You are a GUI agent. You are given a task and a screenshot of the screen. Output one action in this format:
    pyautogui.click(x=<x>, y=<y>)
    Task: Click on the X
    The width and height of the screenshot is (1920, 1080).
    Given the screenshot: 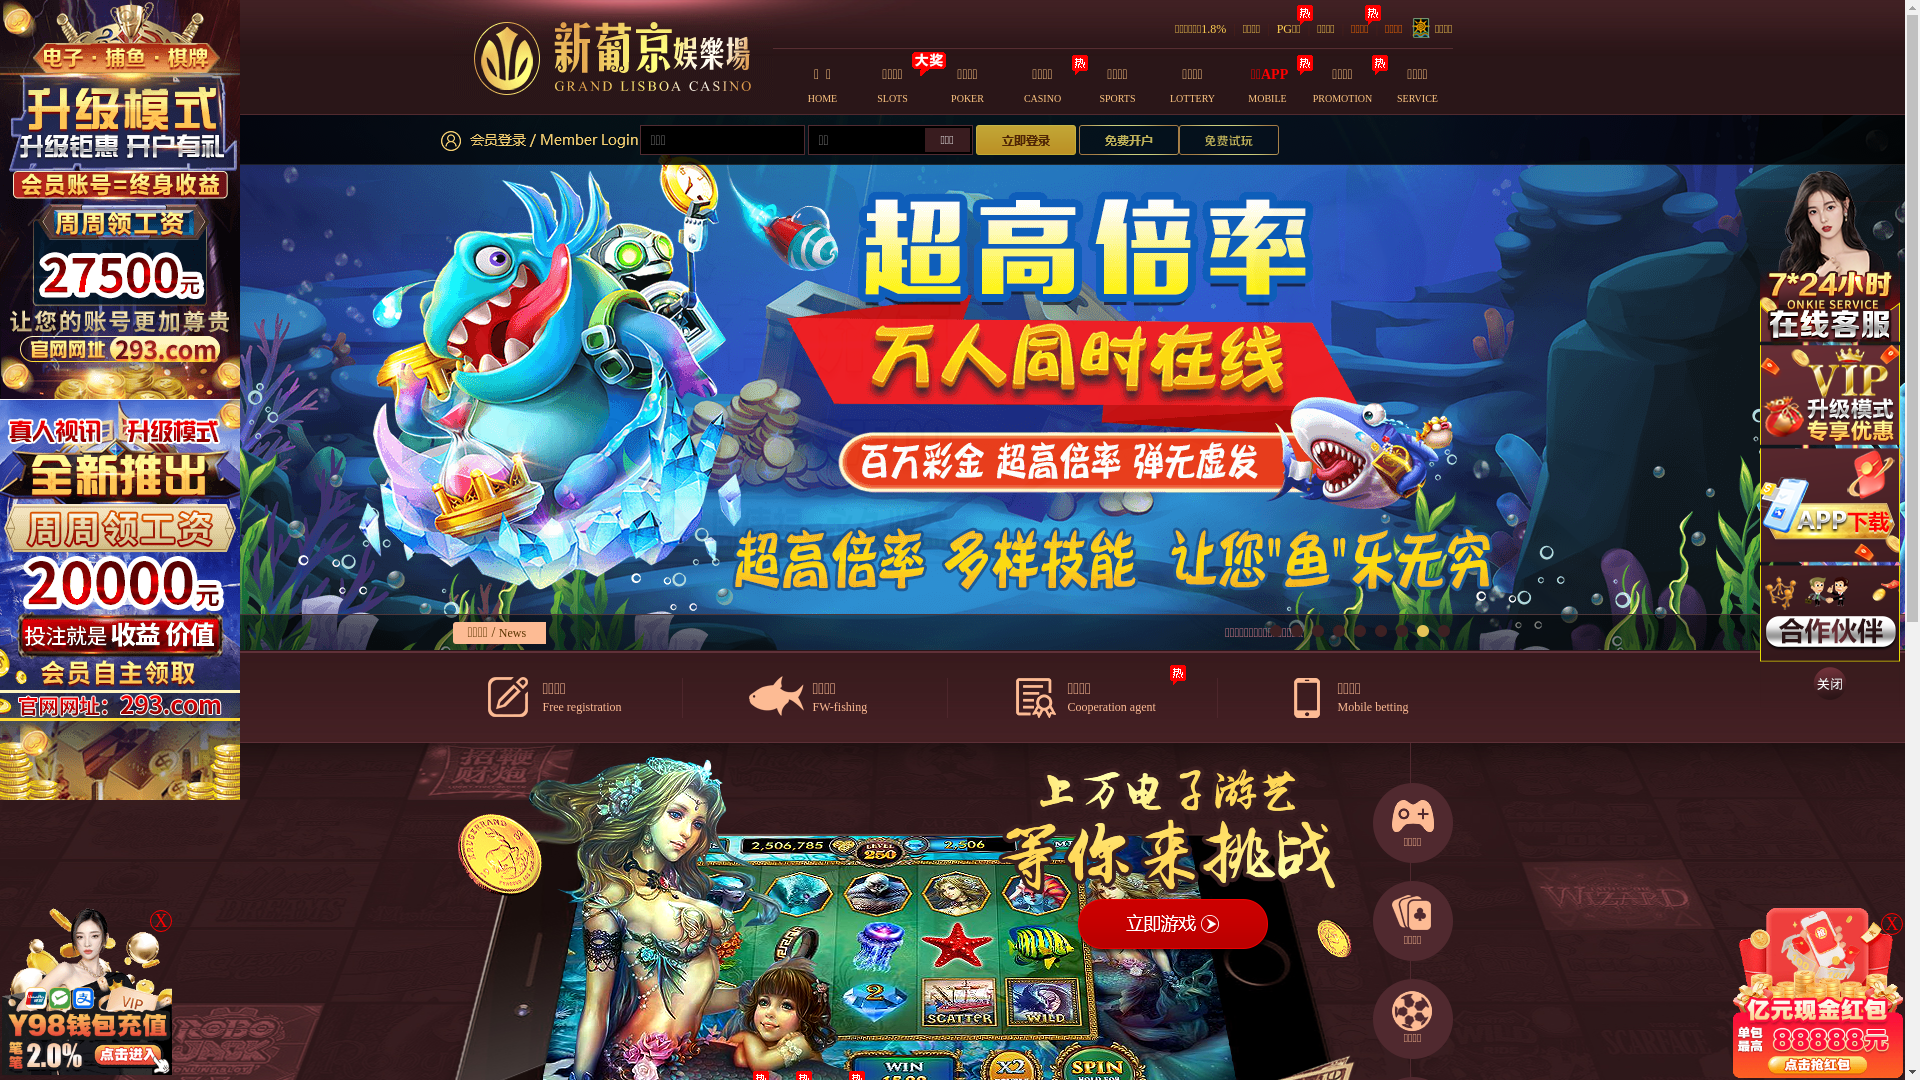 What is the action you would take?
    pyautogui.click(x=1892, y=924)
    